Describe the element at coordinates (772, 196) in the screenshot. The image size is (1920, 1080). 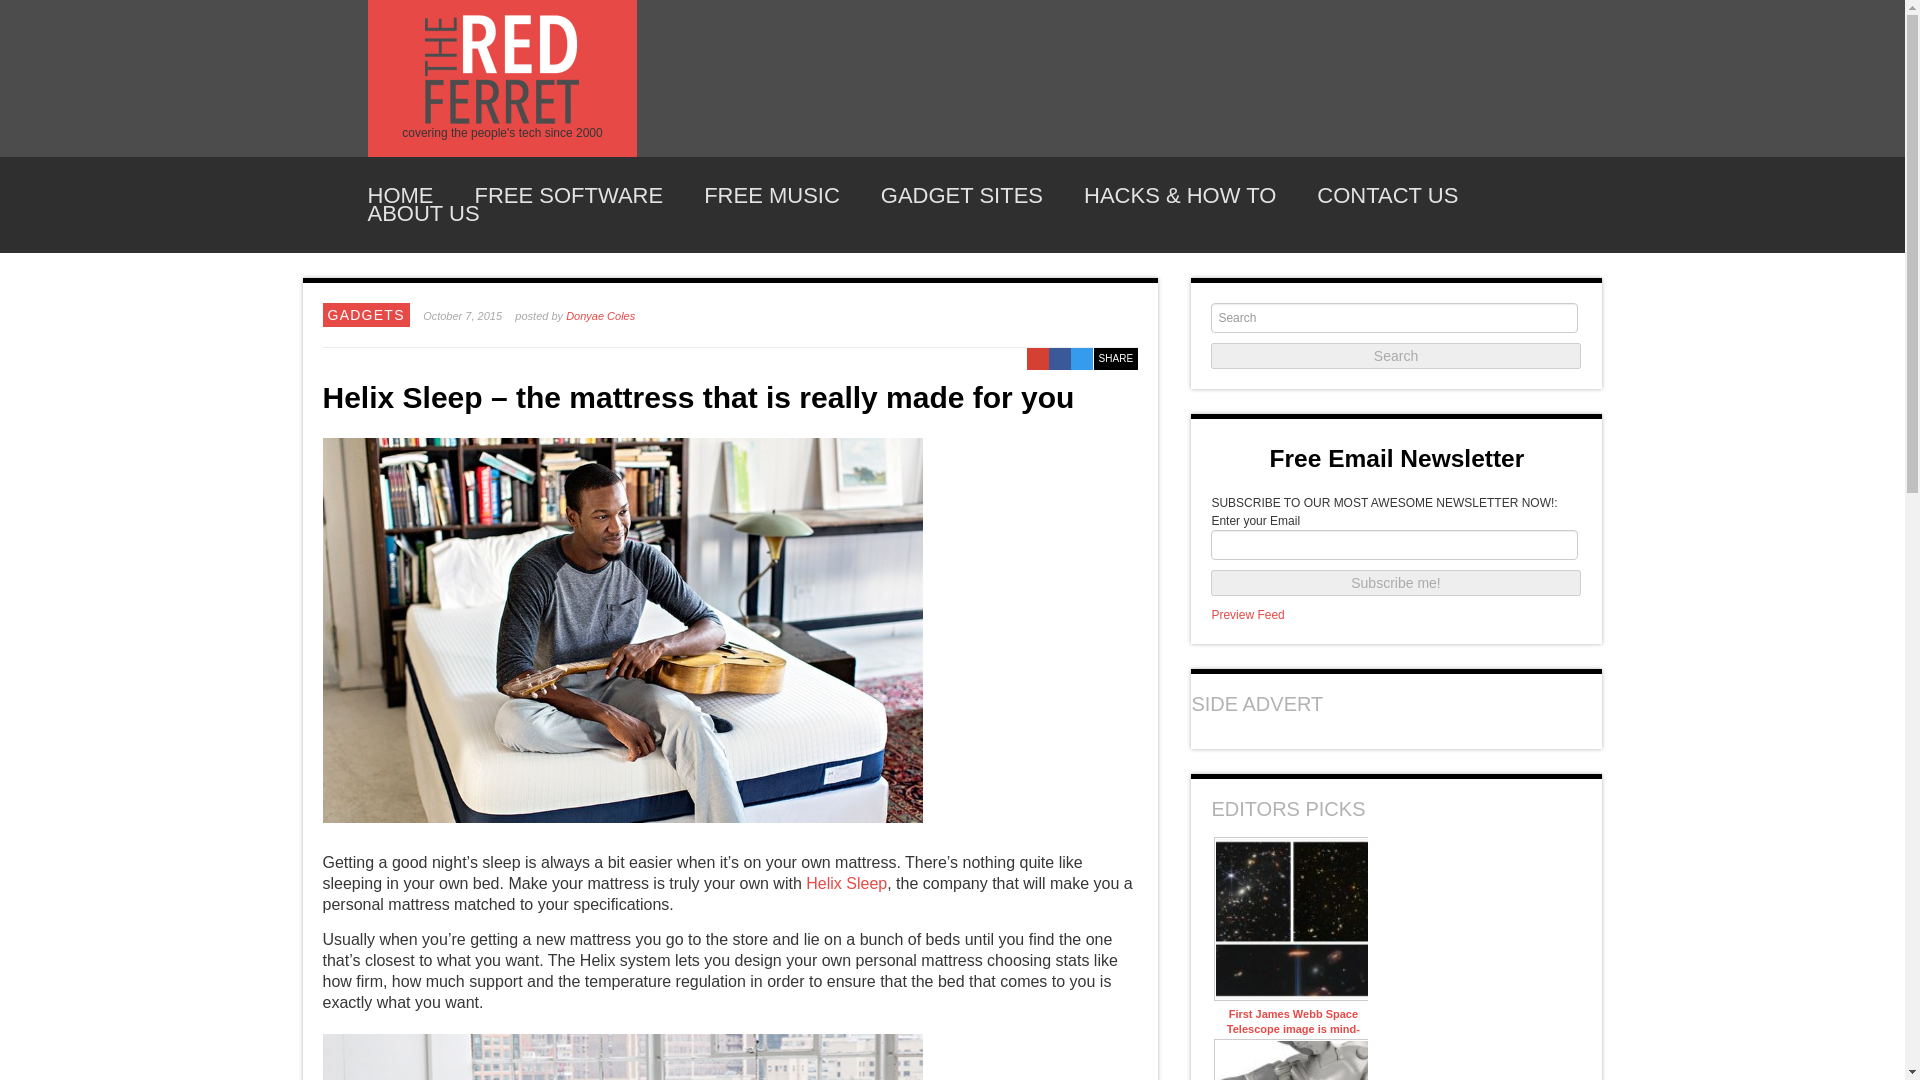
I see `FREE MUSIC` at that location.